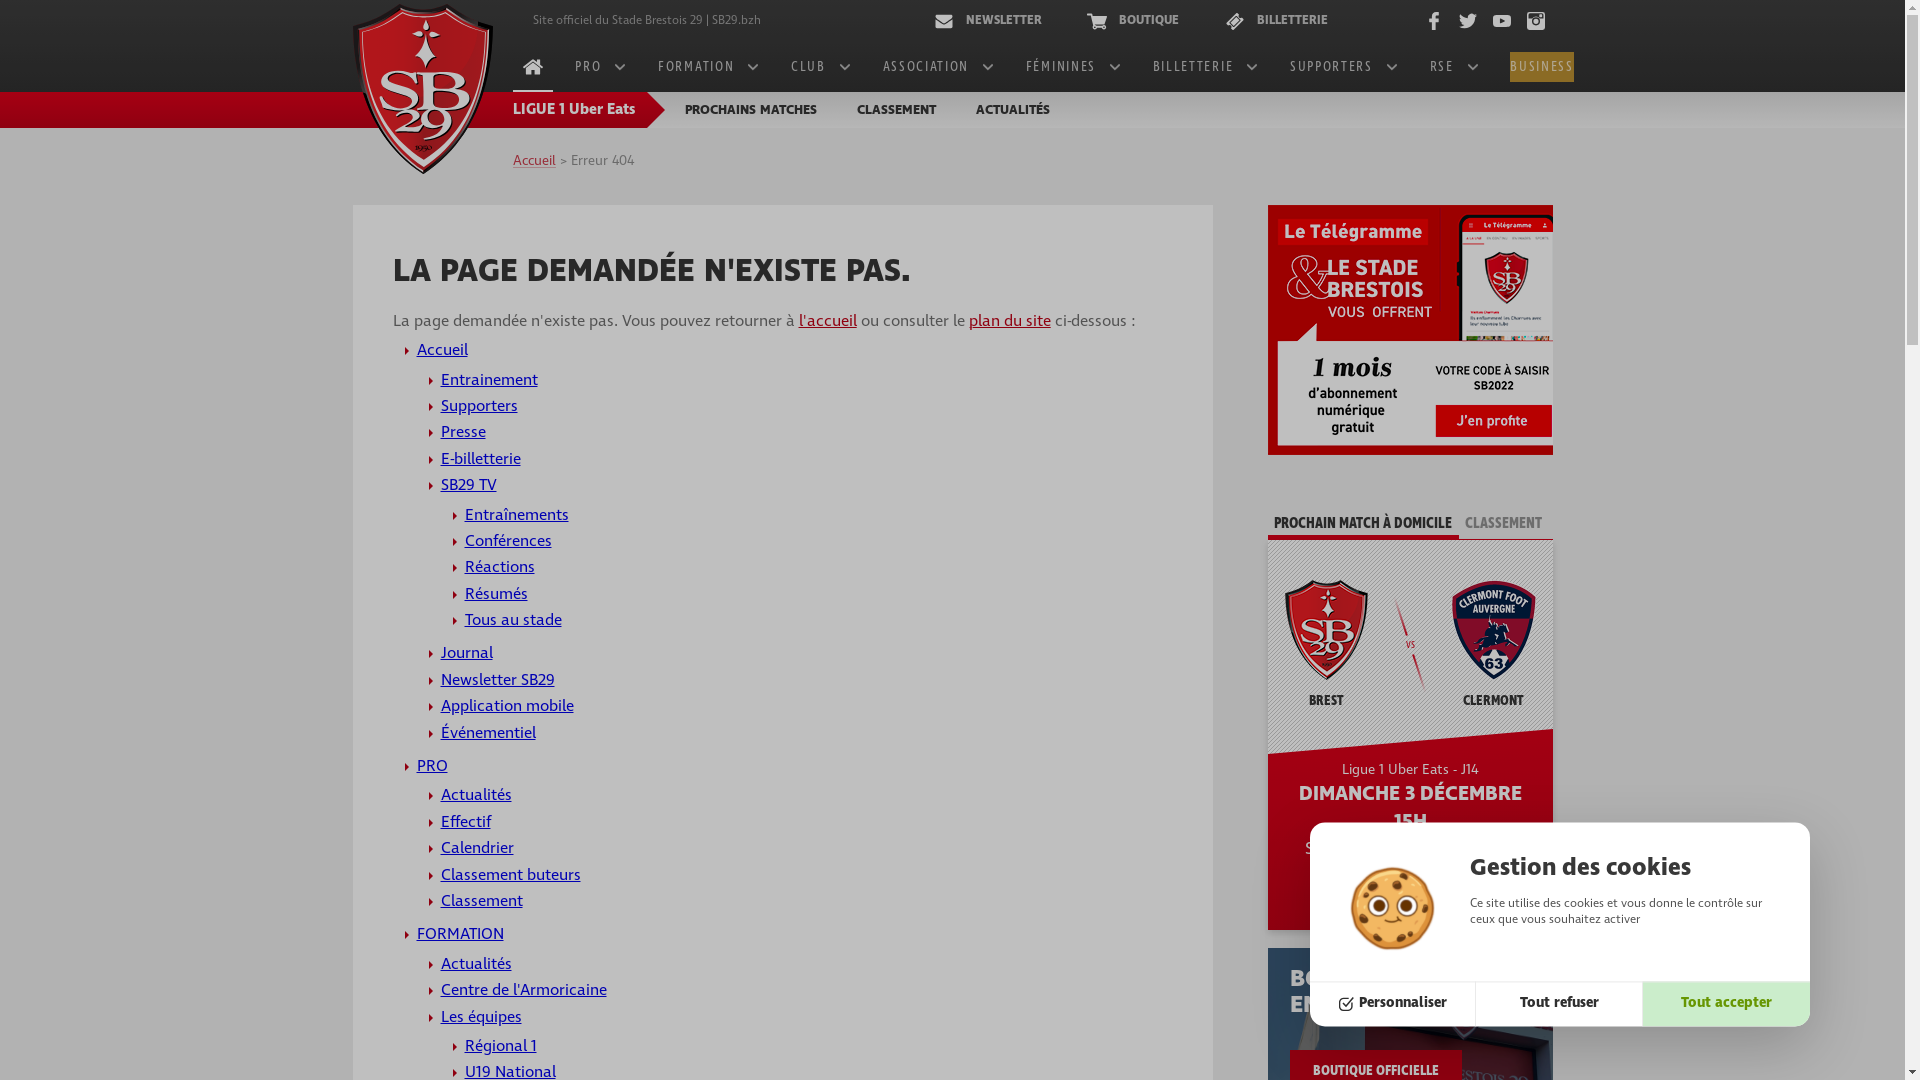 Image resolution: width=1920 pixels, height=1080 pixels. What do you see at coordinates (464, 822) in the screenshot?
I see `Effectif` at bounding box center [464, 822].